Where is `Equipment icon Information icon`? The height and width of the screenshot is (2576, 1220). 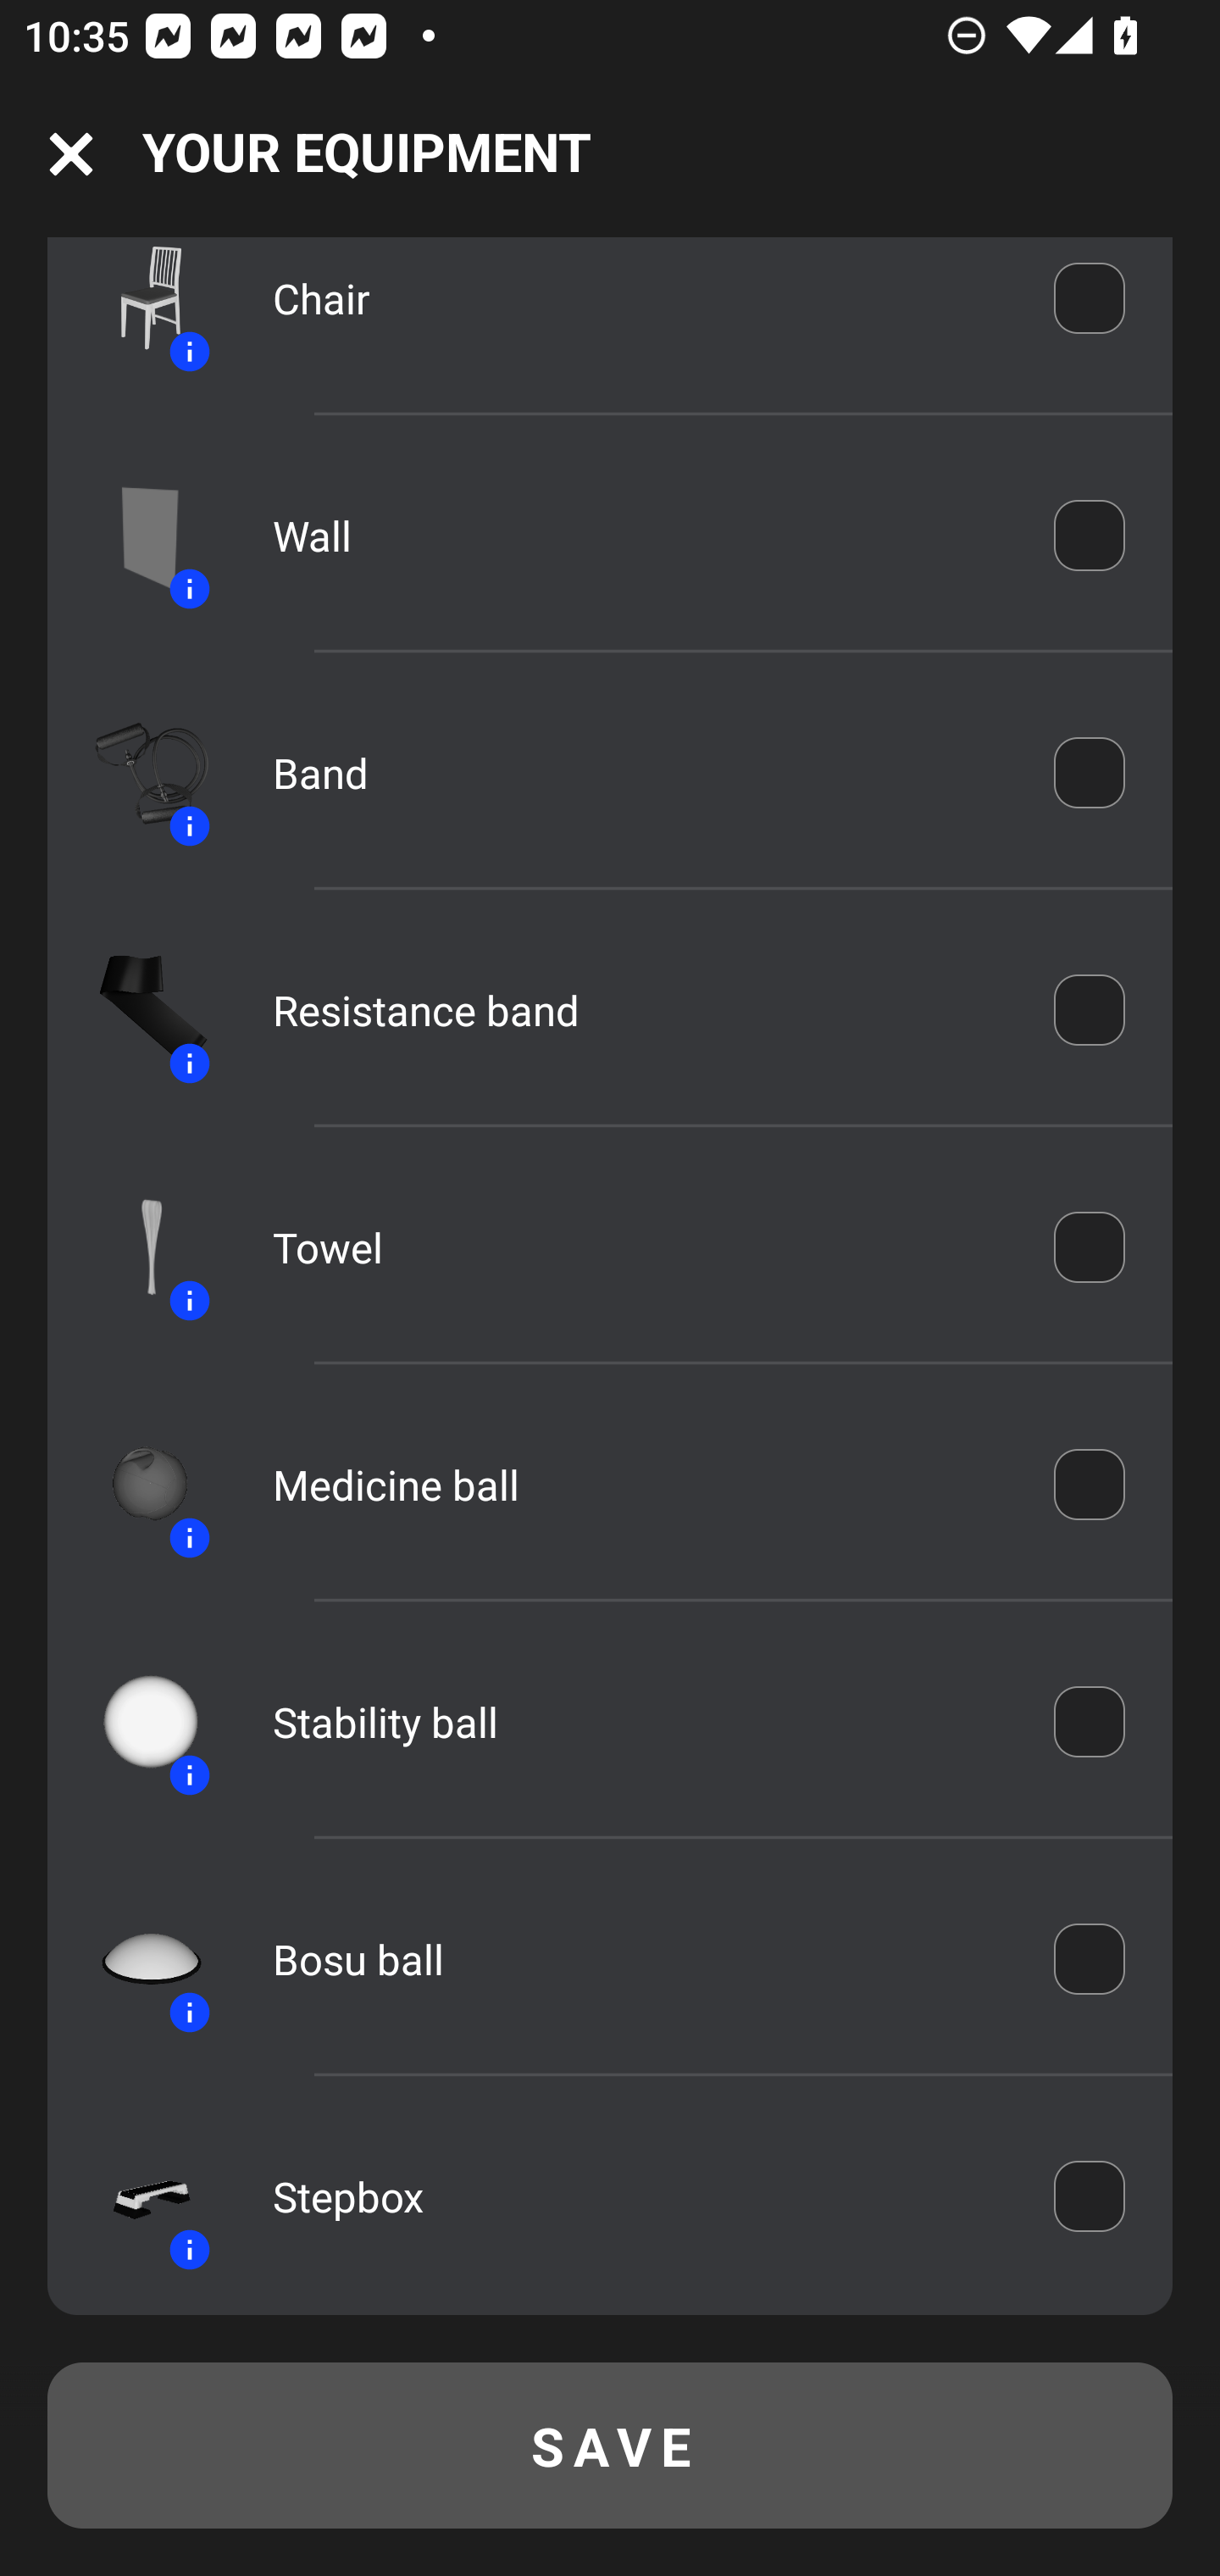
Equipment icon Information icon is located at coordinates (136, 1247).